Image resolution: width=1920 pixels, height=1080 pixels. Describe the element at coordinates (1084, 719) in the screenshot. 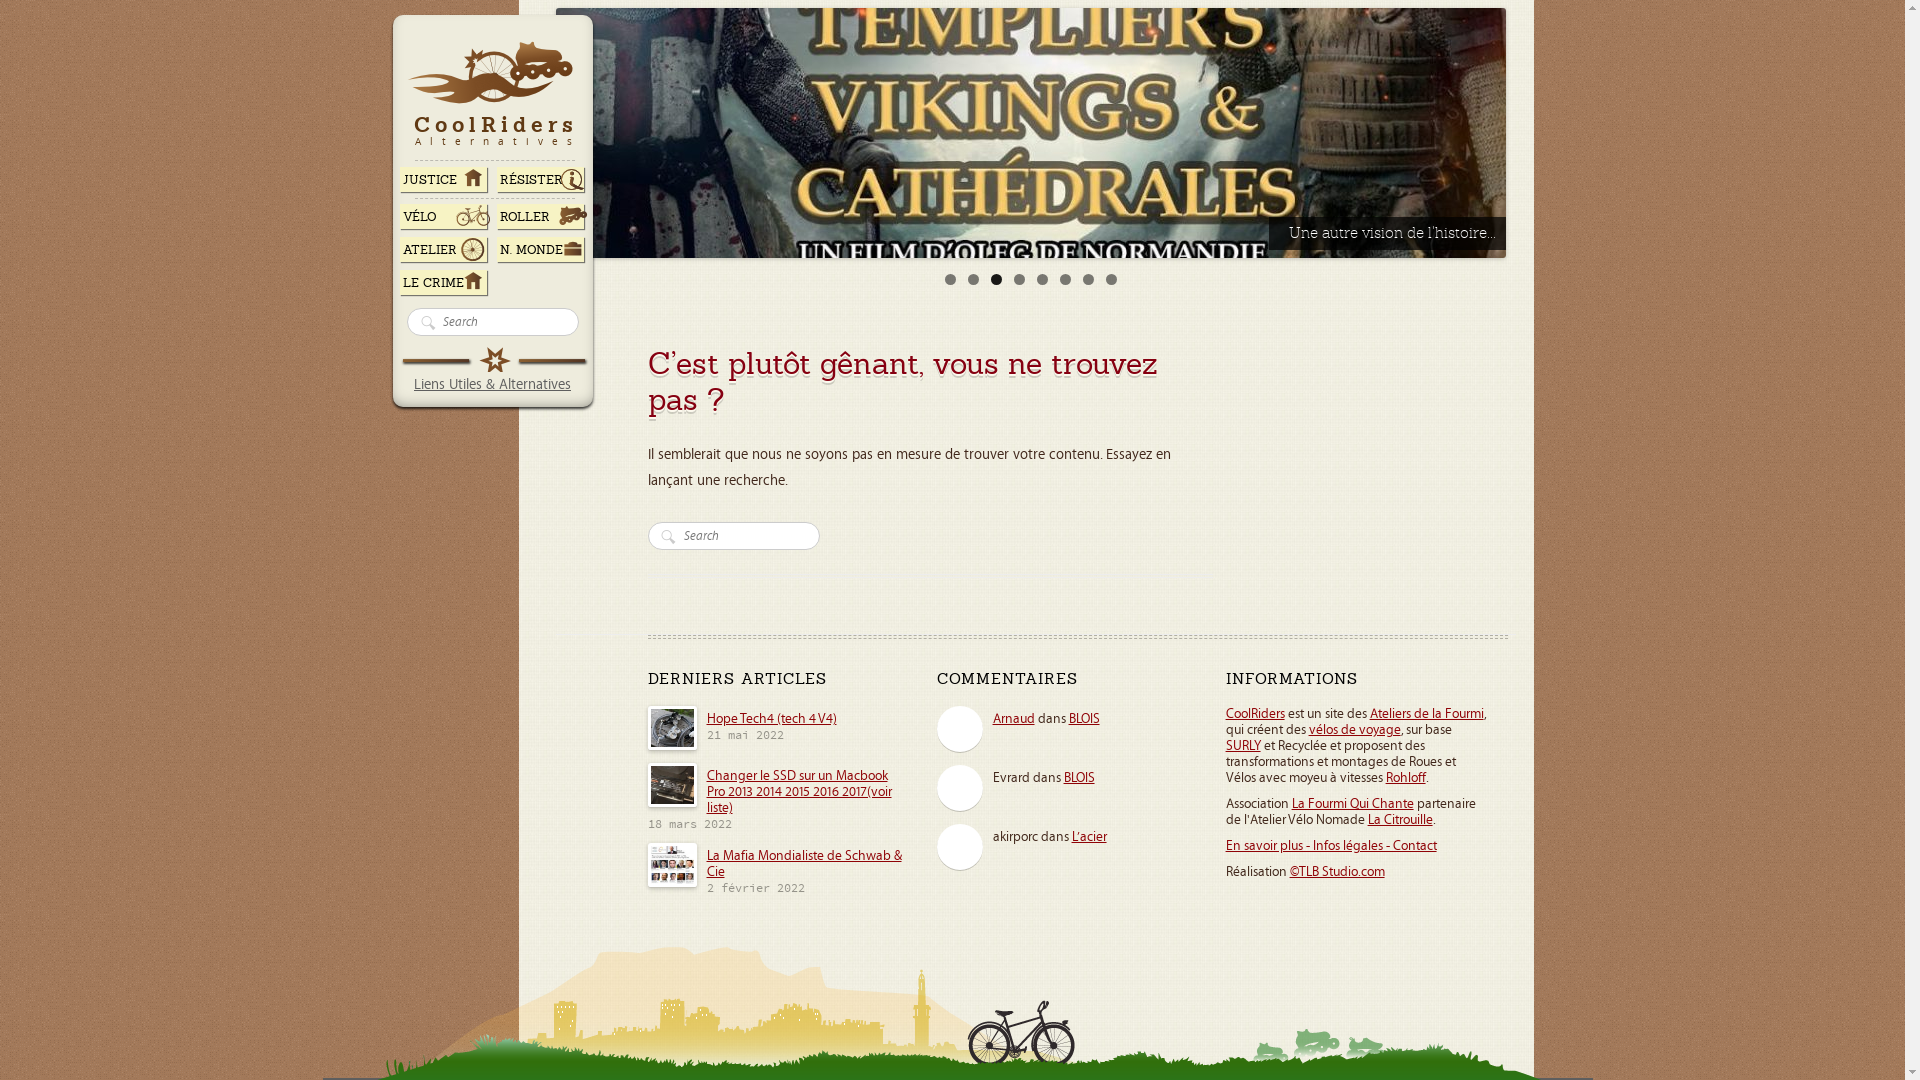

I see `BLOIS` at that location.